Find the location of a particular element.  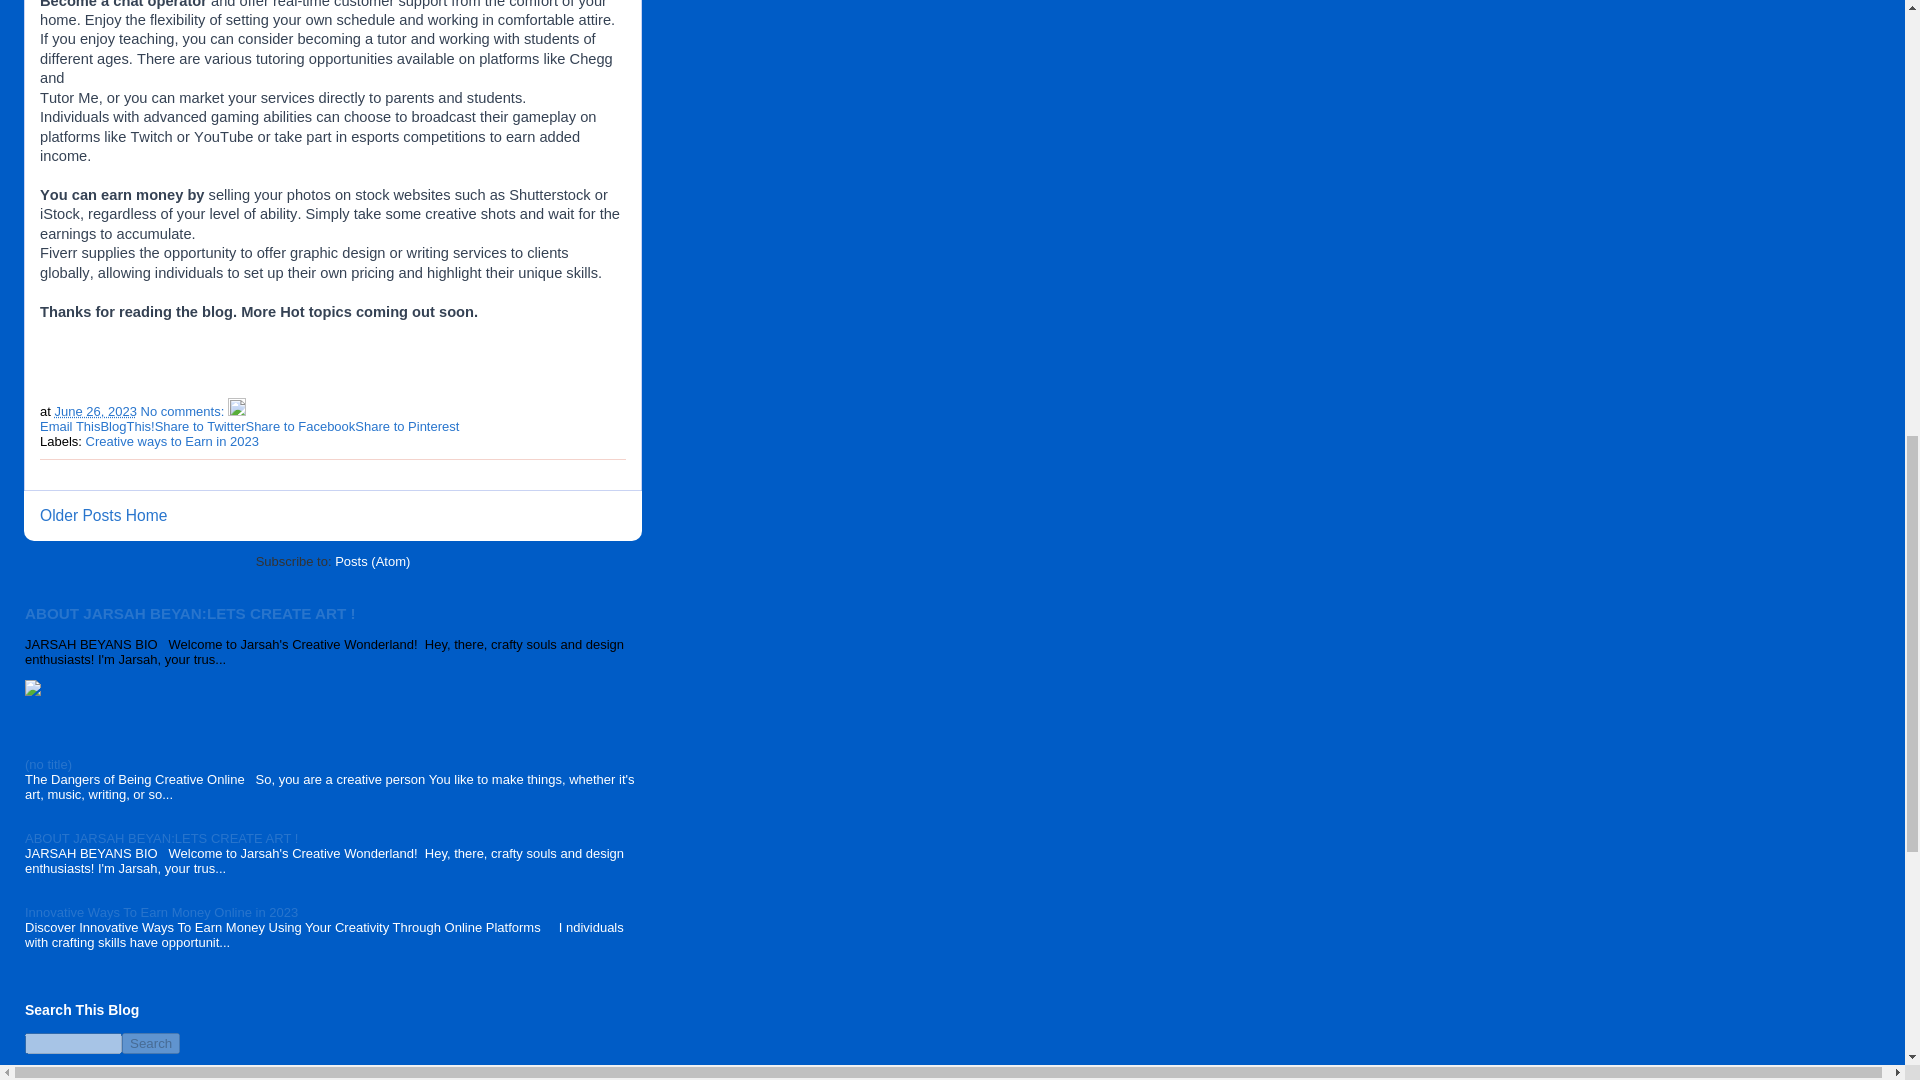

Share to Twitter is located at coordinates (200, 426).